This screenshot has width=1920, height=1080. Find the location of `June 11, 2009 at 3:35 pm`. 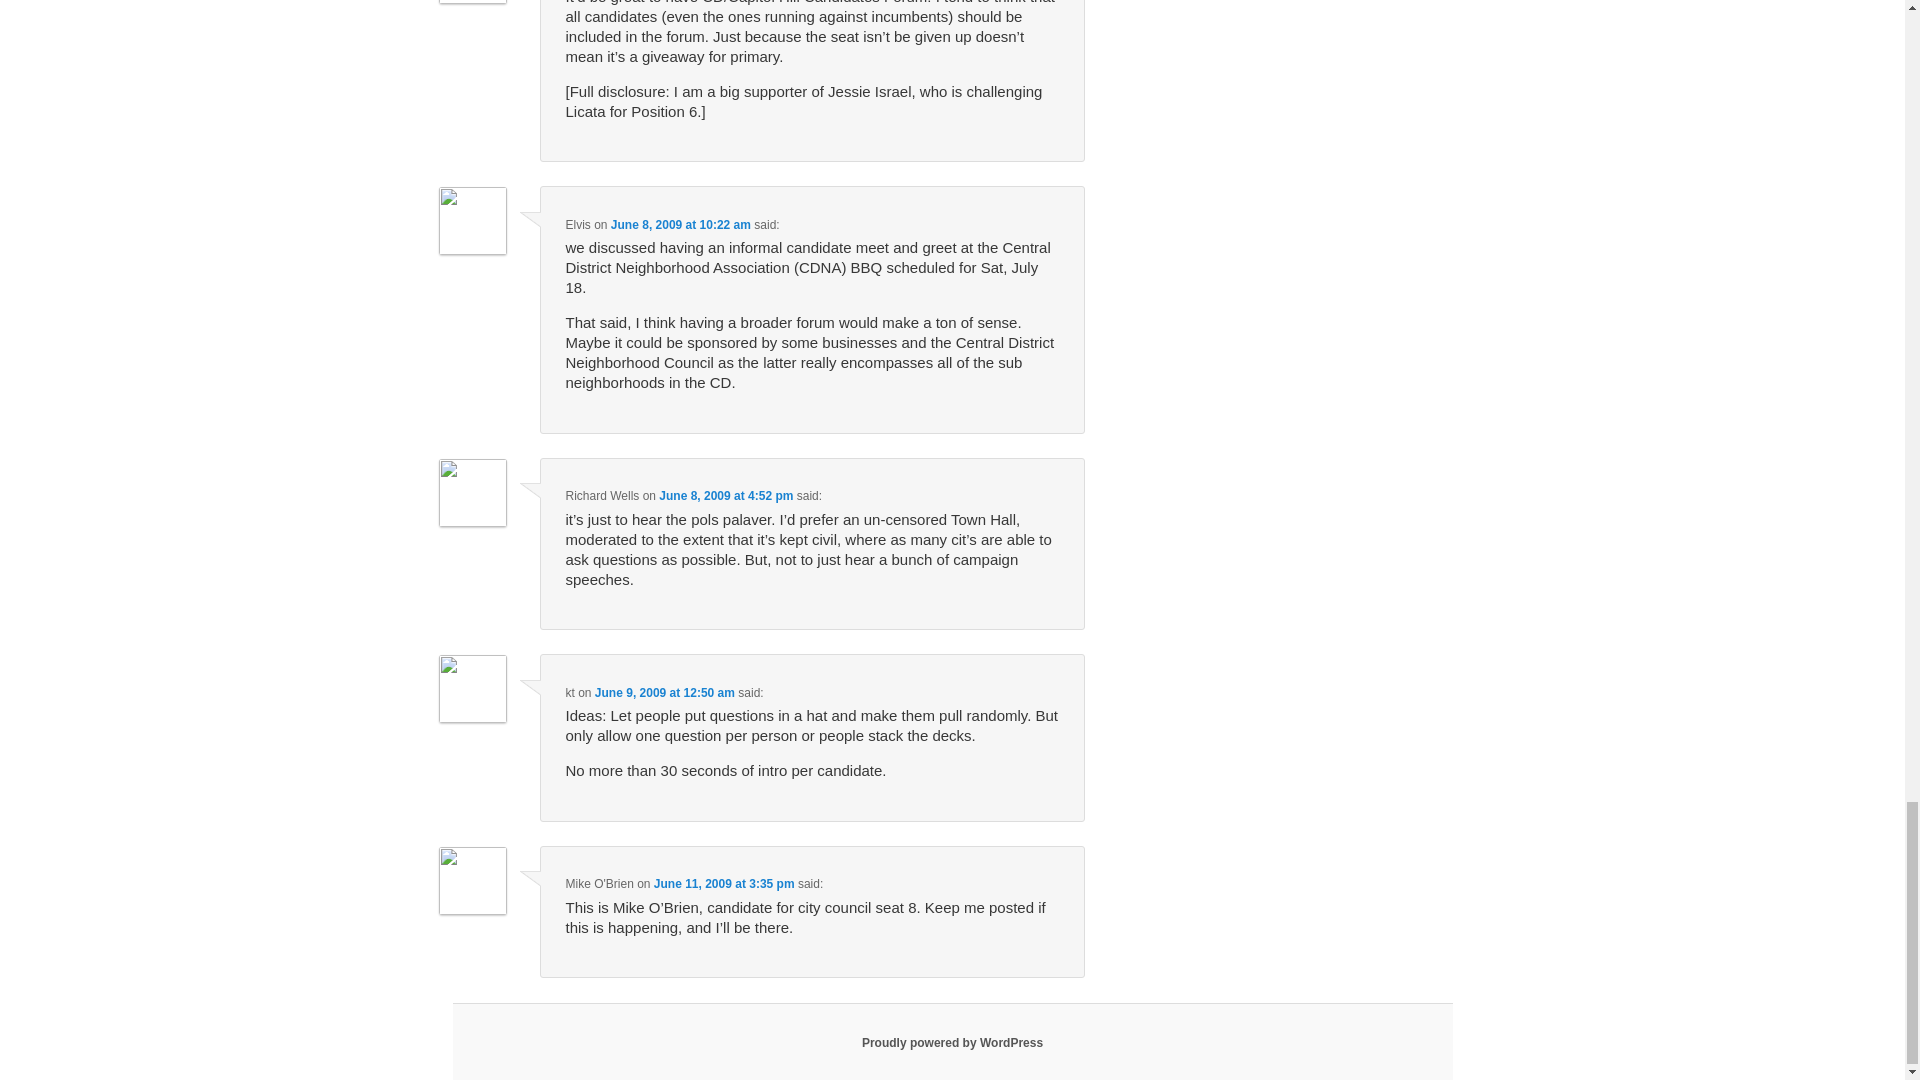

June 11, 2009 at 3:35 pm is located at coordinates (724, 884).